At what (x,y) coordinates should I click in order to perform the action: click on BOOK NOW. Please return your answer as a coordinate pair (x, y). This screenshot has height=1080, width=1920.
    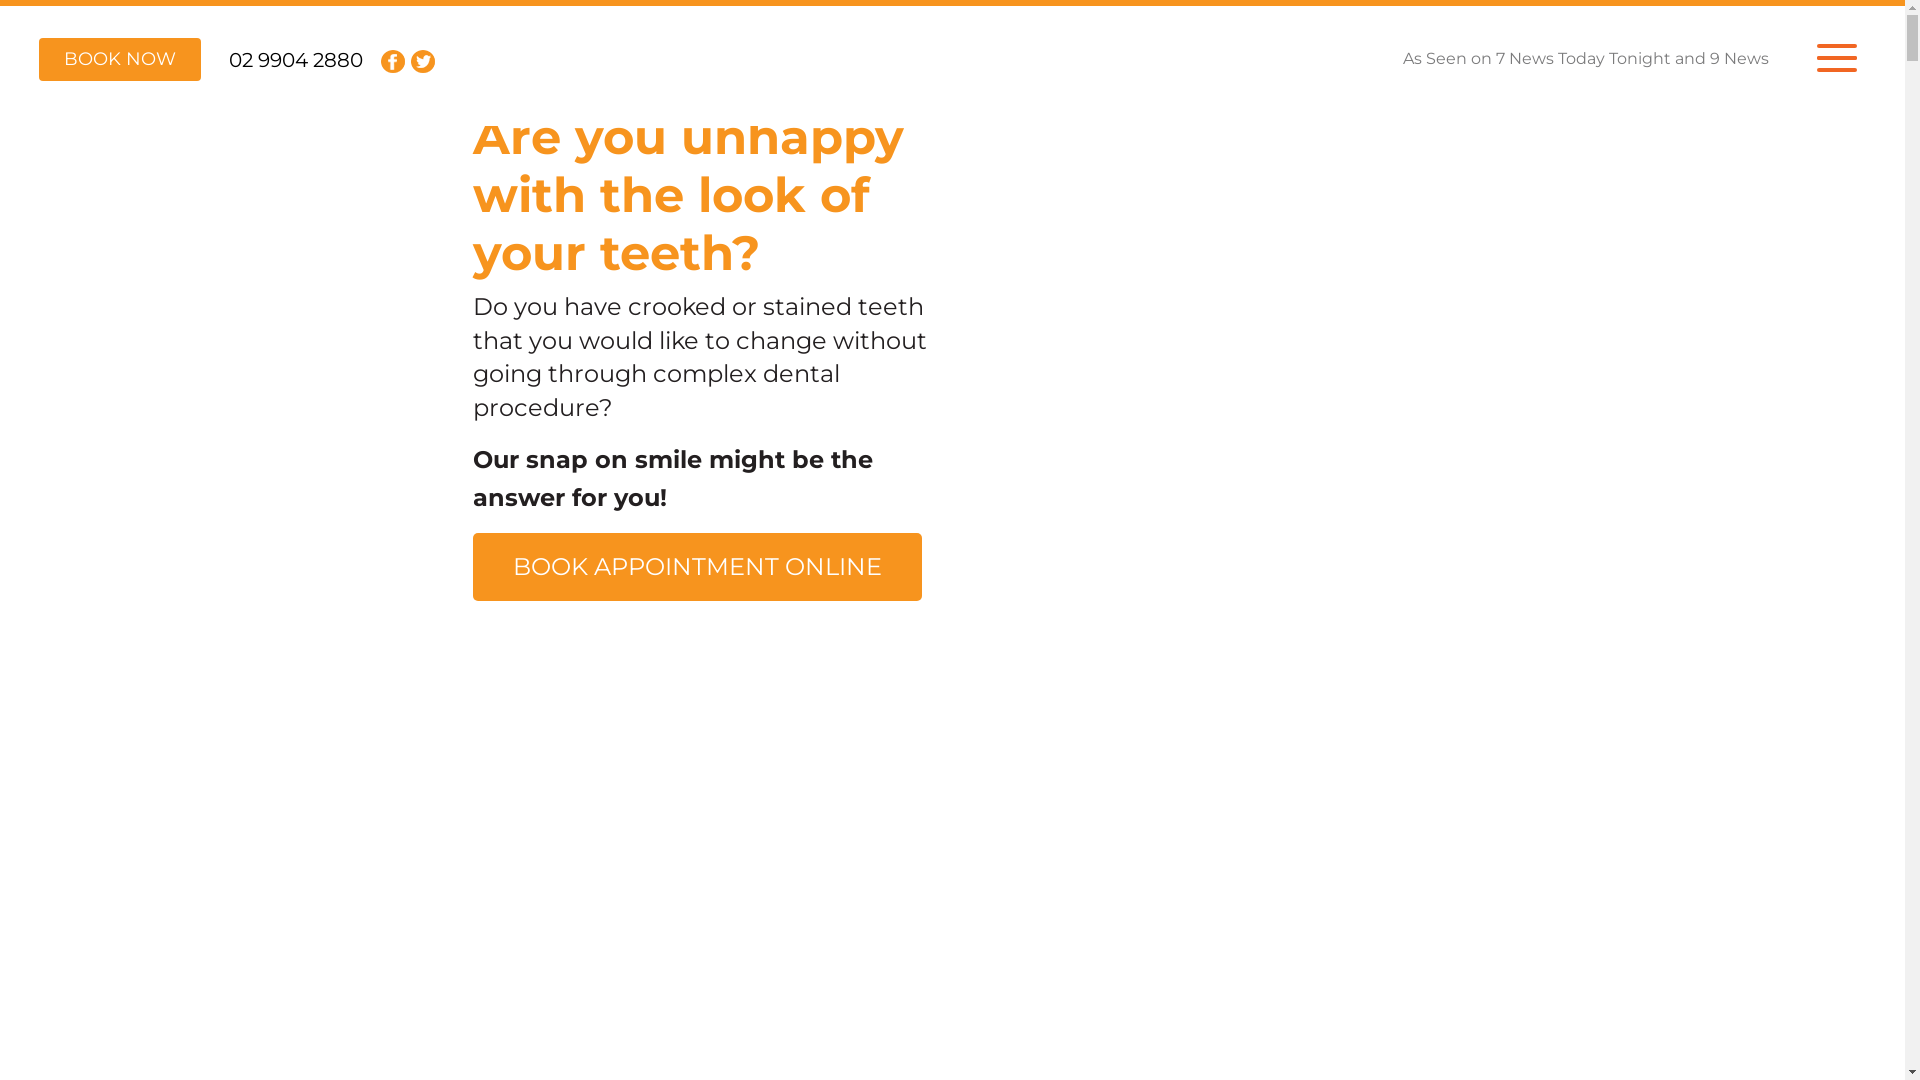
    Looking at the image, I should click on (120, 60).